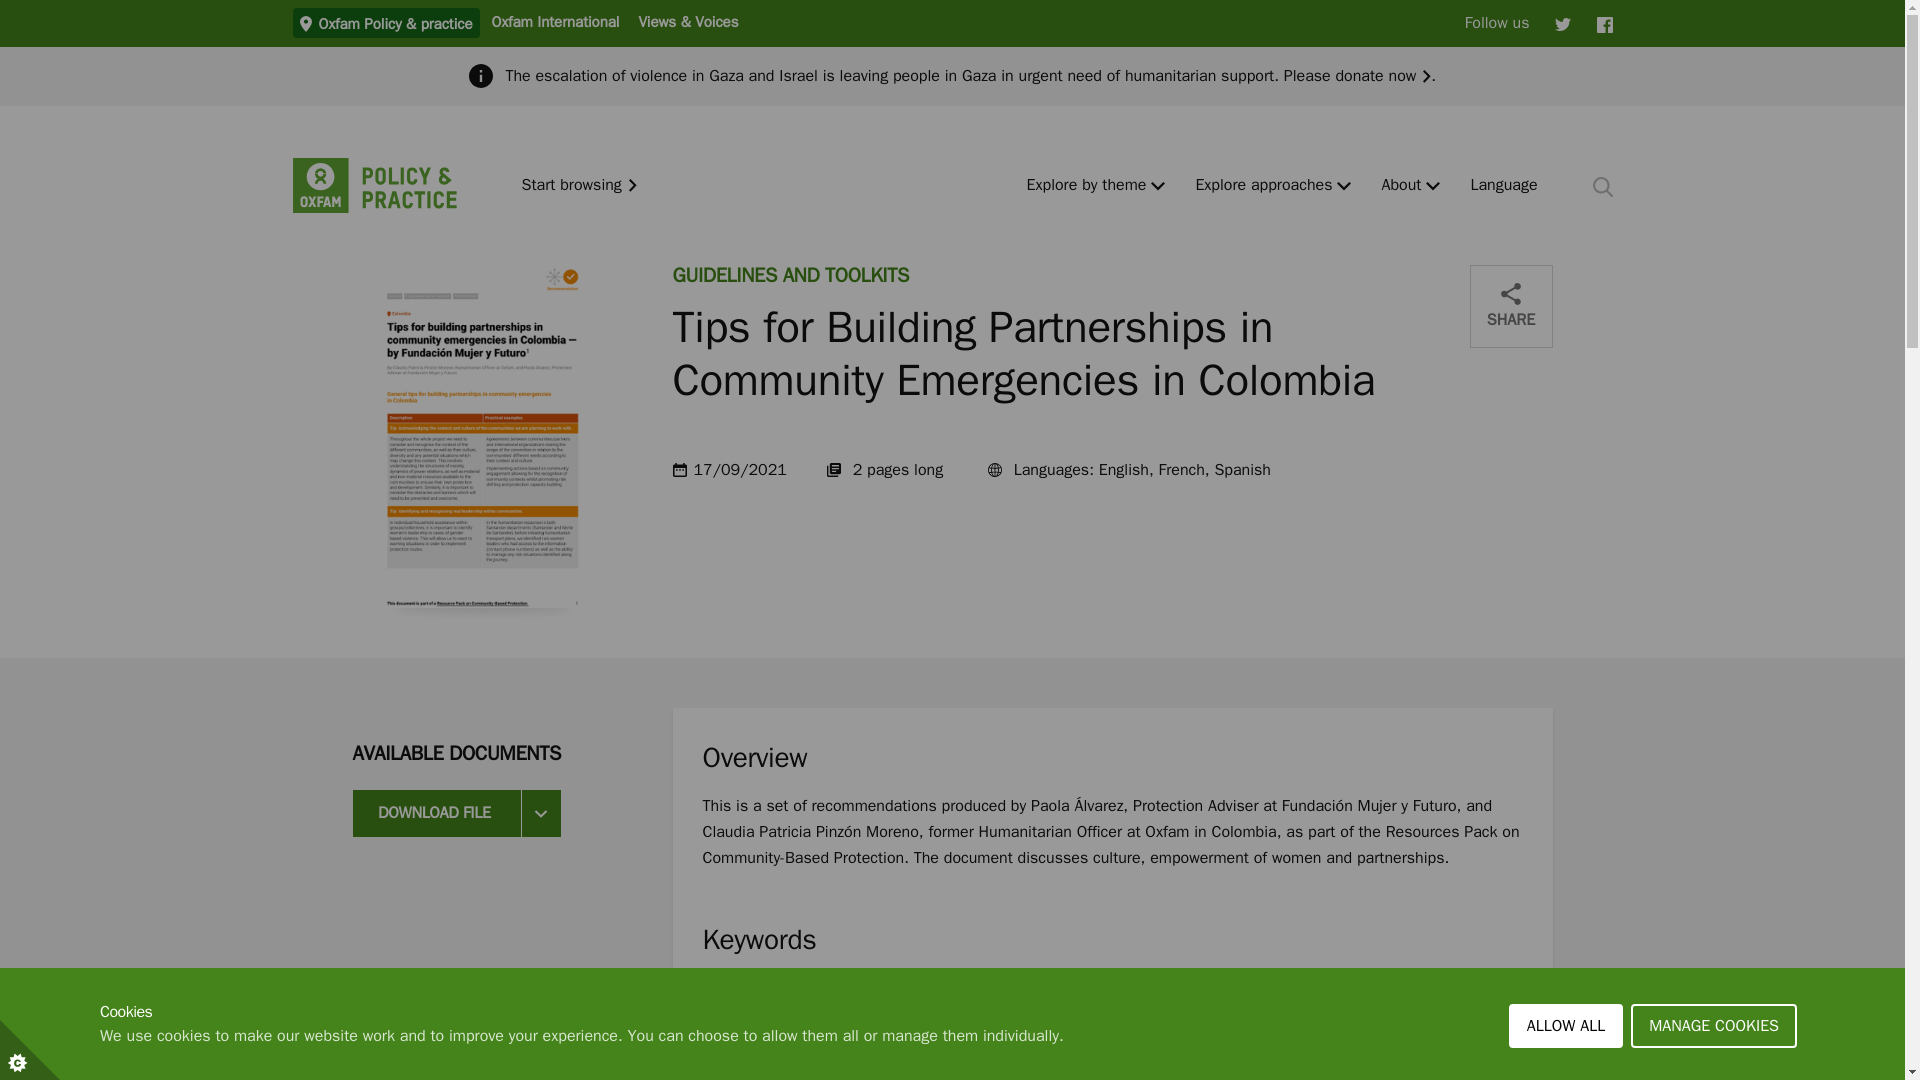 Image resolution: width=1920 pixels, height=1080 pixels. I want to click on Explore by theme, so click(1086, 186).